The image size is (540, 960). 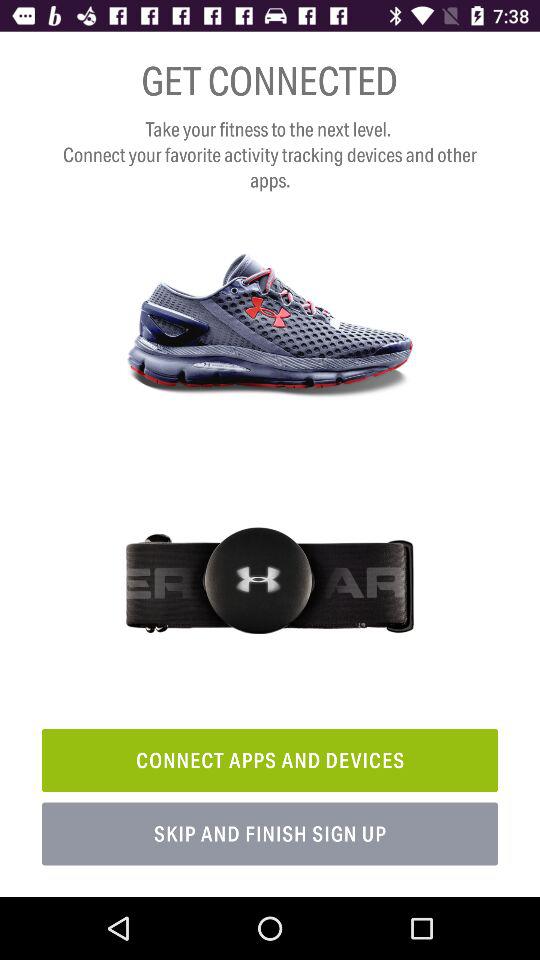 I want to click on turn off the icon below the connect apps and icon, so click(x=270, y=834).